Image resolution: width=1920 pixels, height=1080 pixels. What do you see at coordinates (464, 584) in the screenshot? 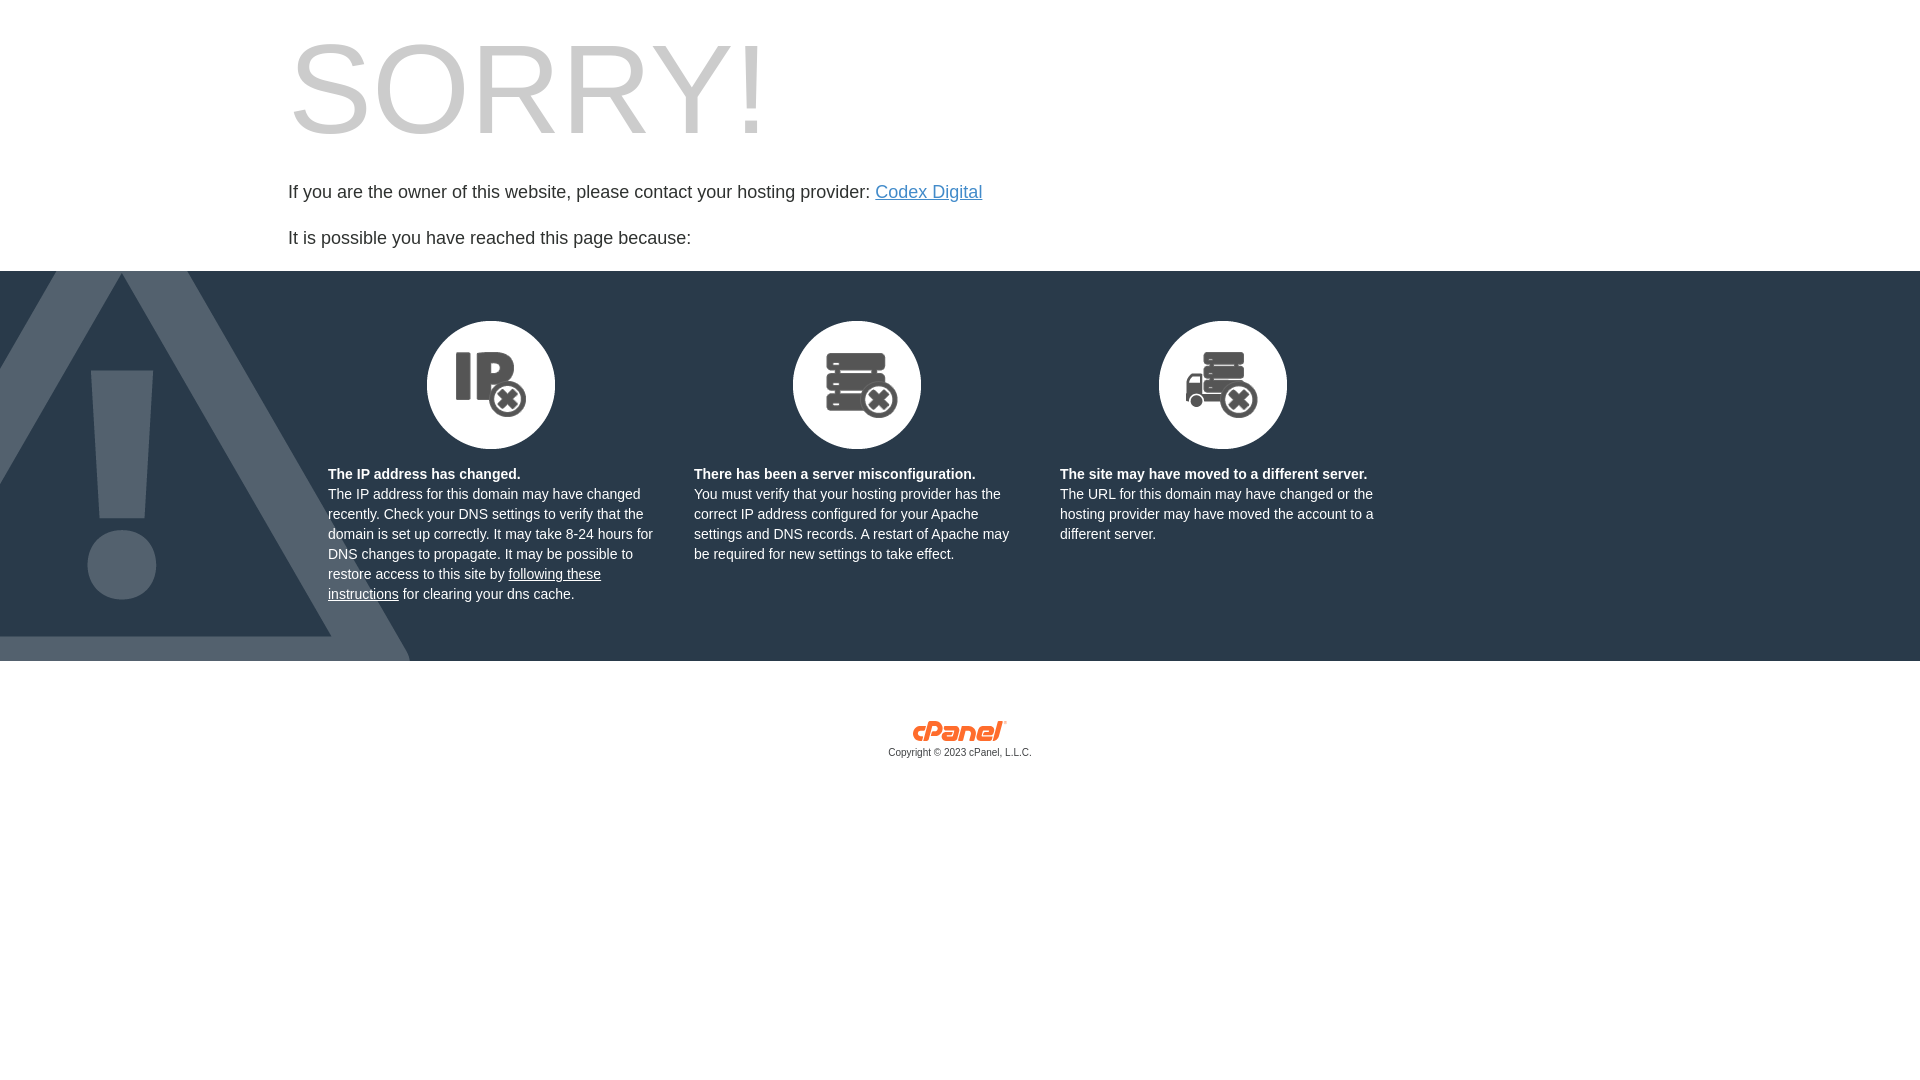
I see `following these instructions` at bounding box center [464, 584].